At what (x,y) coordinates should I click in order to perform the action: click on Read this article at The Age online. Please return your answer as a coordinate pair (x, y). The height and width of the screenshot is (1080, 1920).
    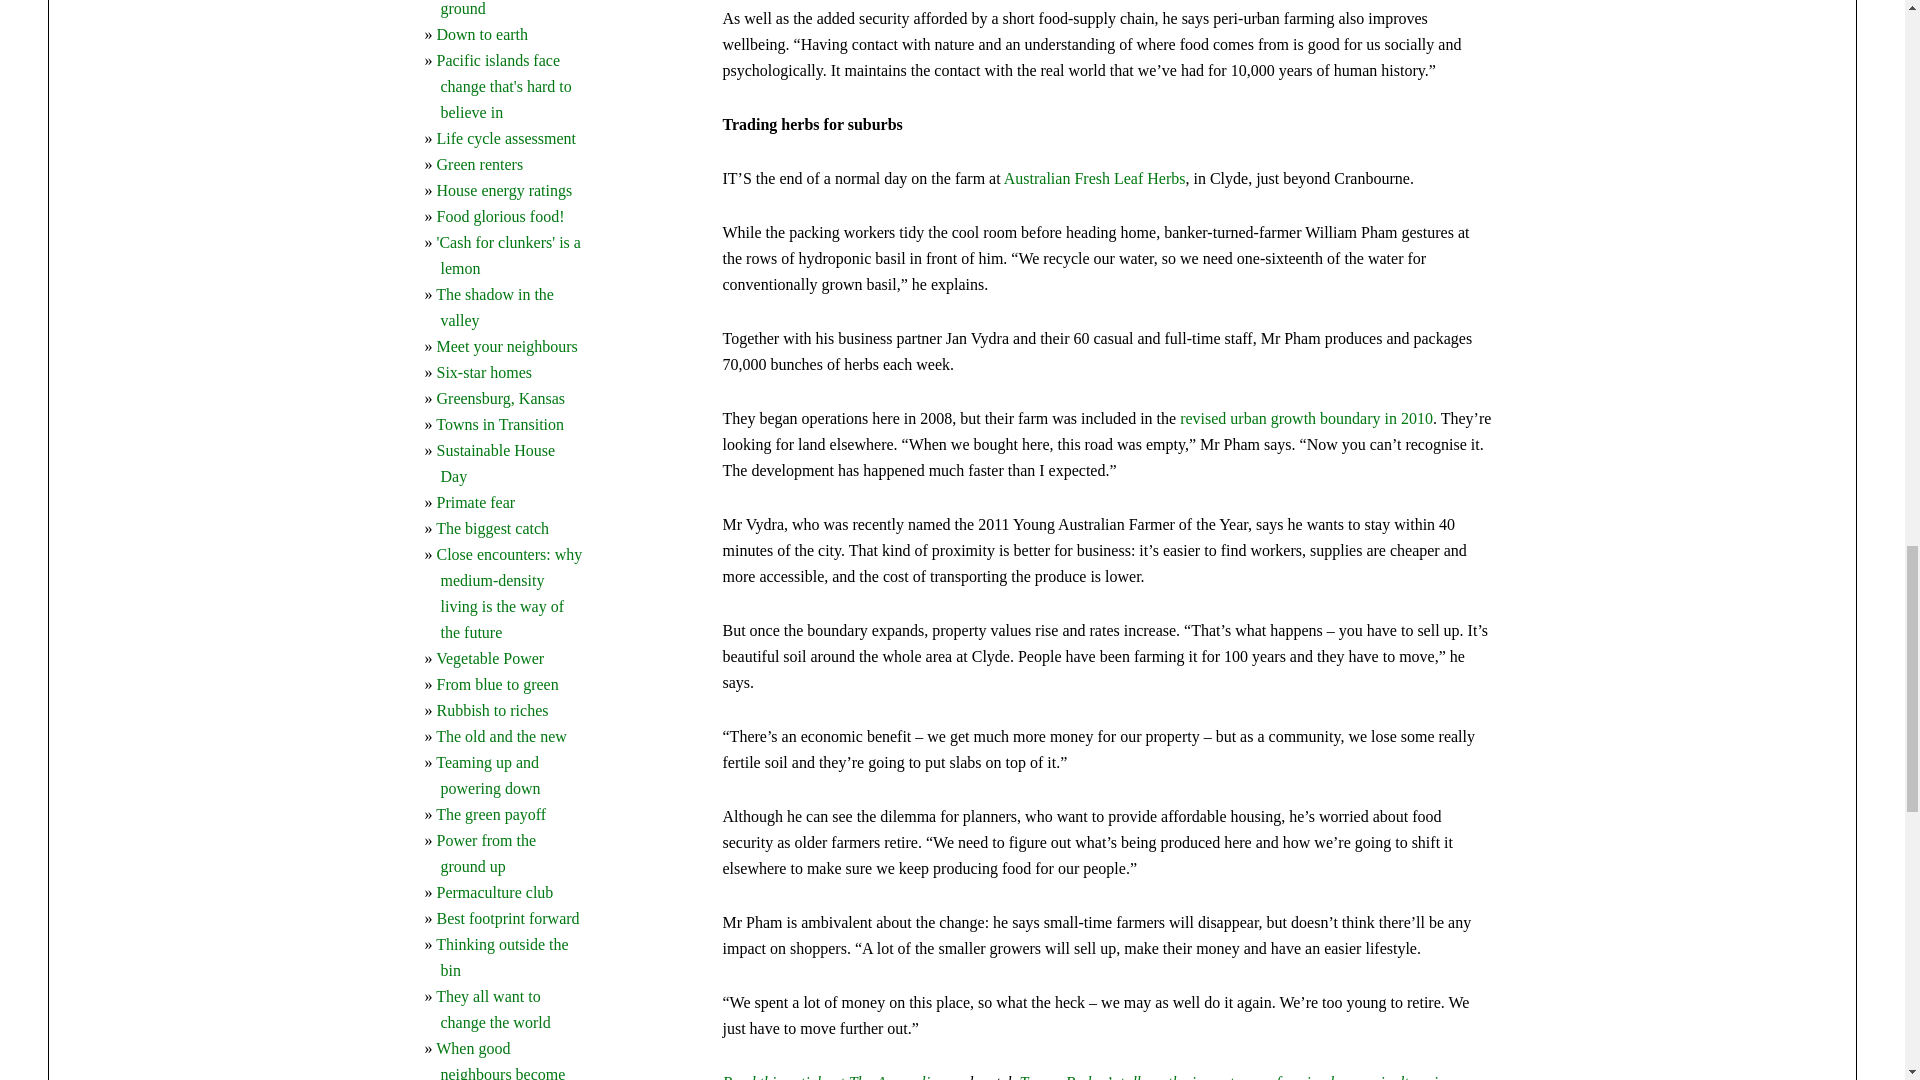
    Looking at the image, I should click on (832, 1076).